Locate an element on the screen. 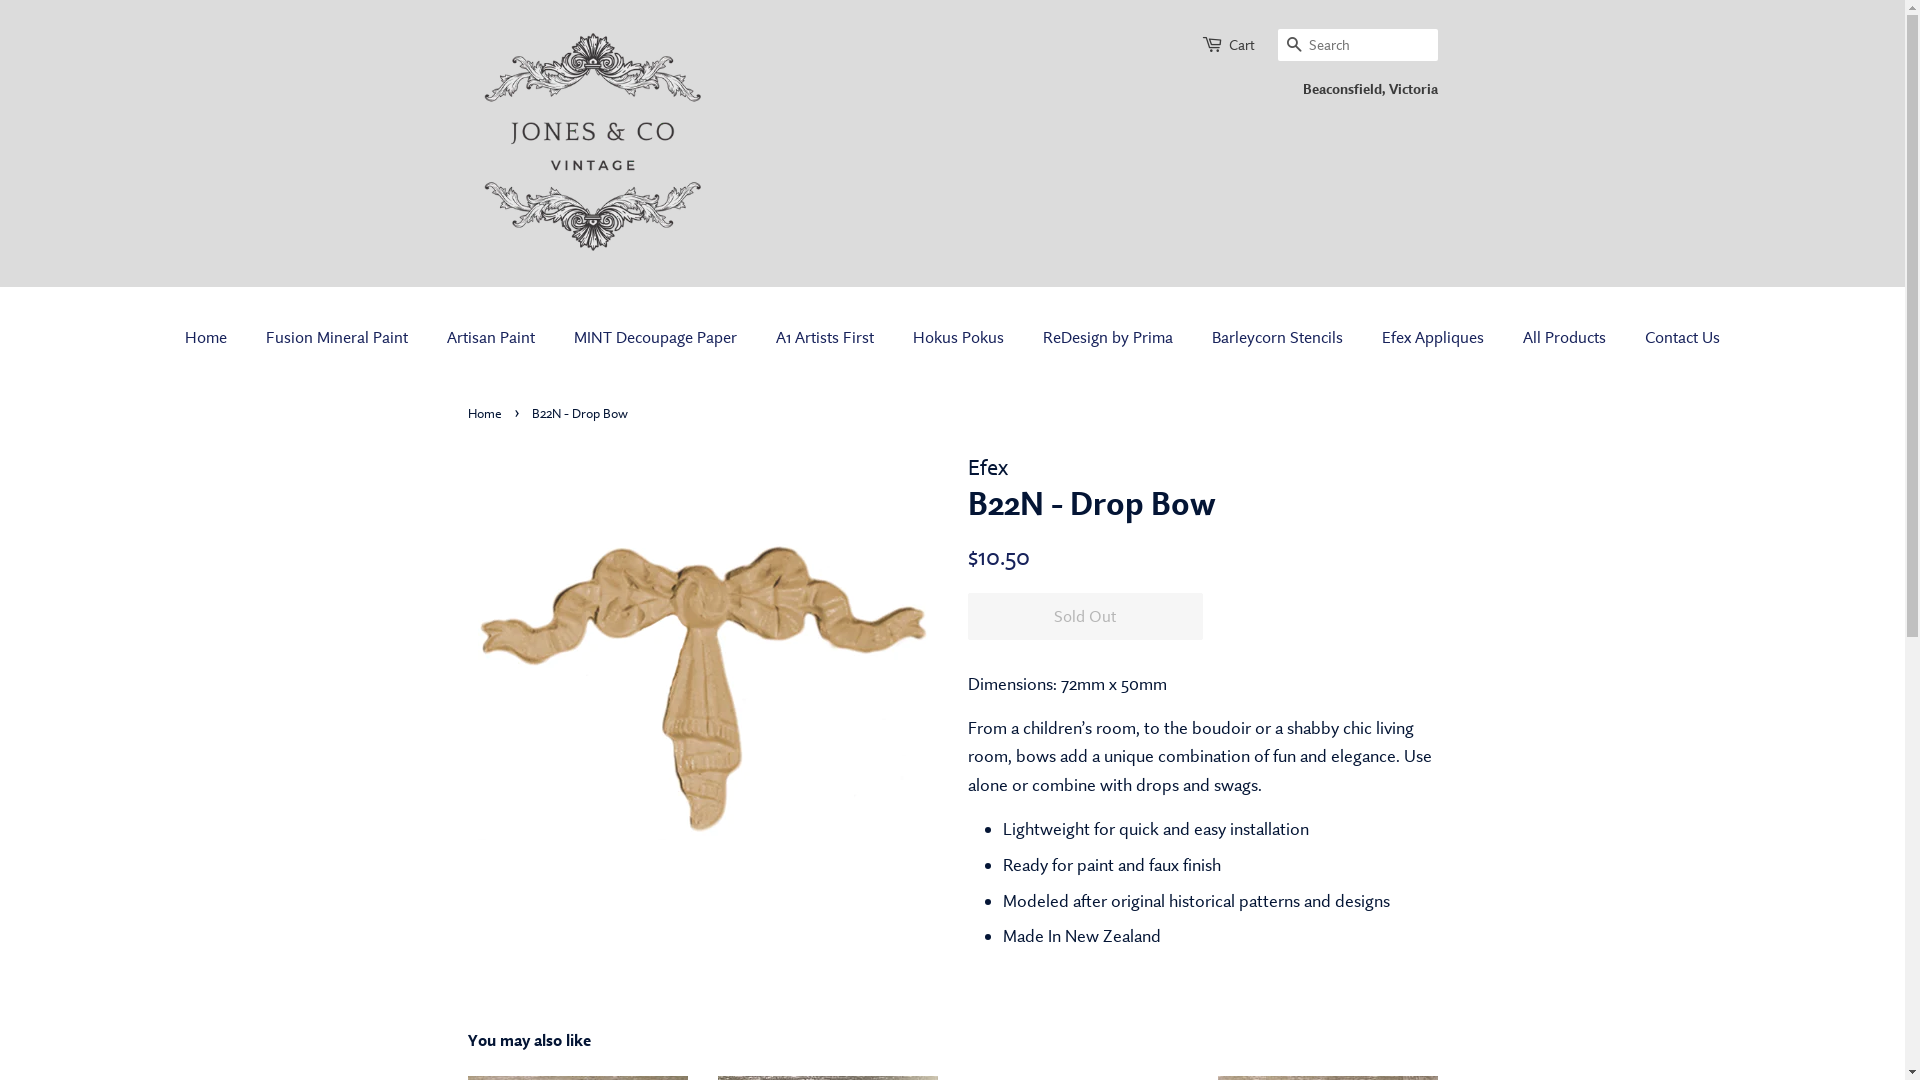 The width and height of the screenshot is (1920, 1080). All Products is located at coordinates (1567, 338).